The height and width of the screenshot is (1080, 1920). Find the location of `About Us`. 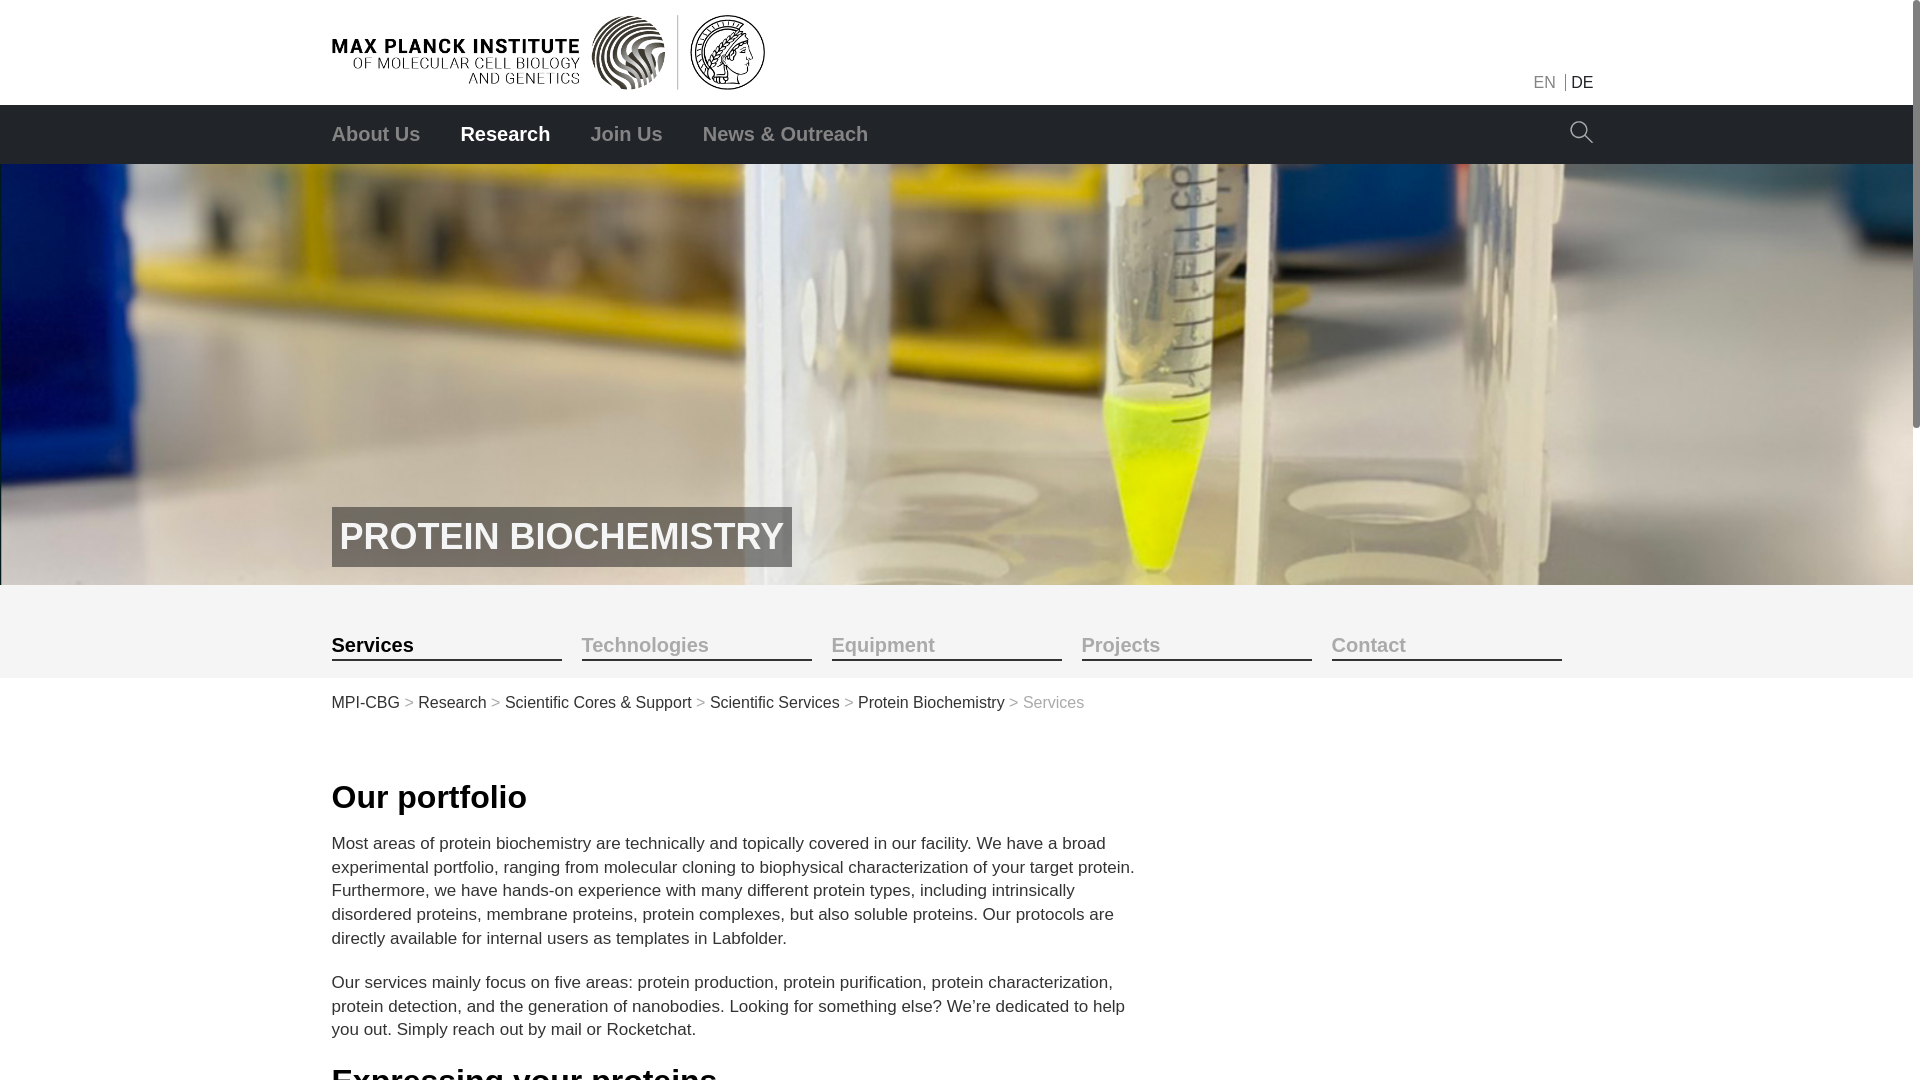

About Us is located at coordinates (386, 134).